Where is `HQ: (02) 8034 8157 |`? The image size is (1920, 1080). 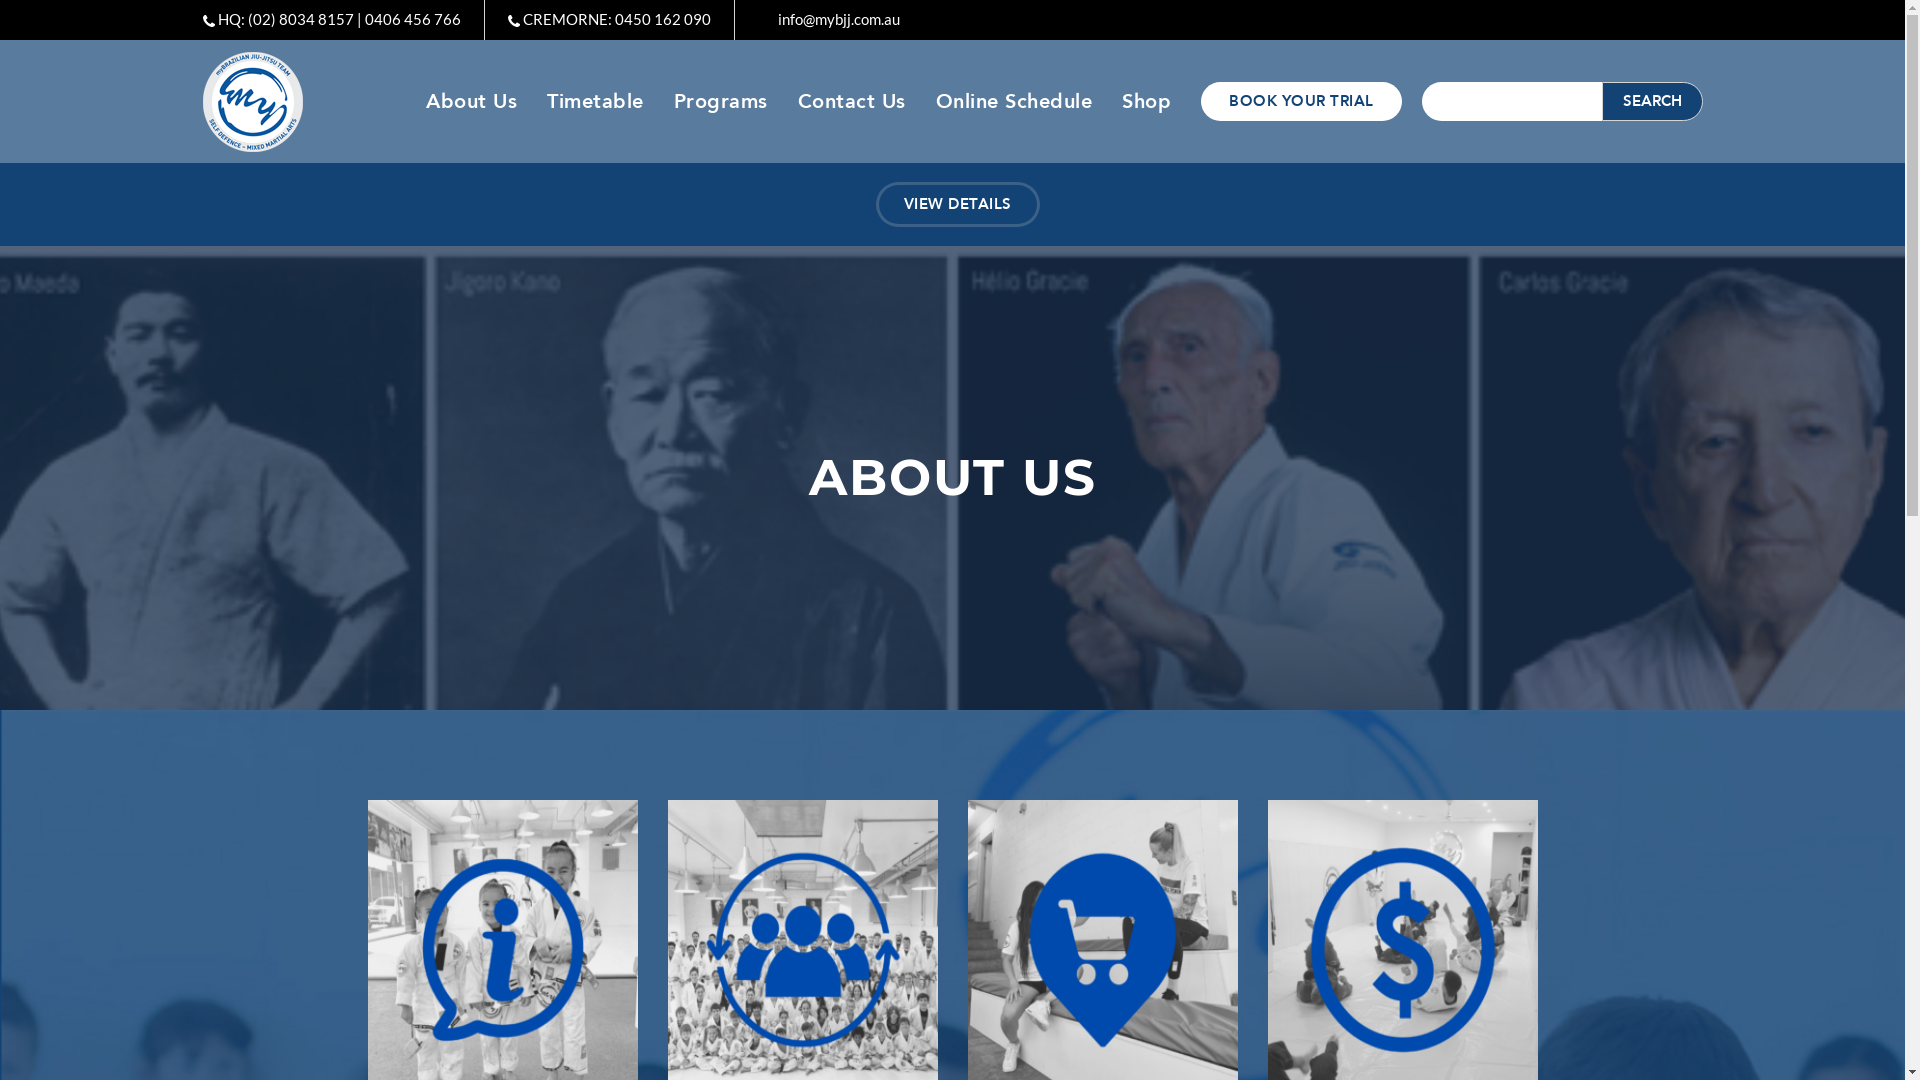 HQ: (02) 8034 8157 | is located at coordinates (289, 19).